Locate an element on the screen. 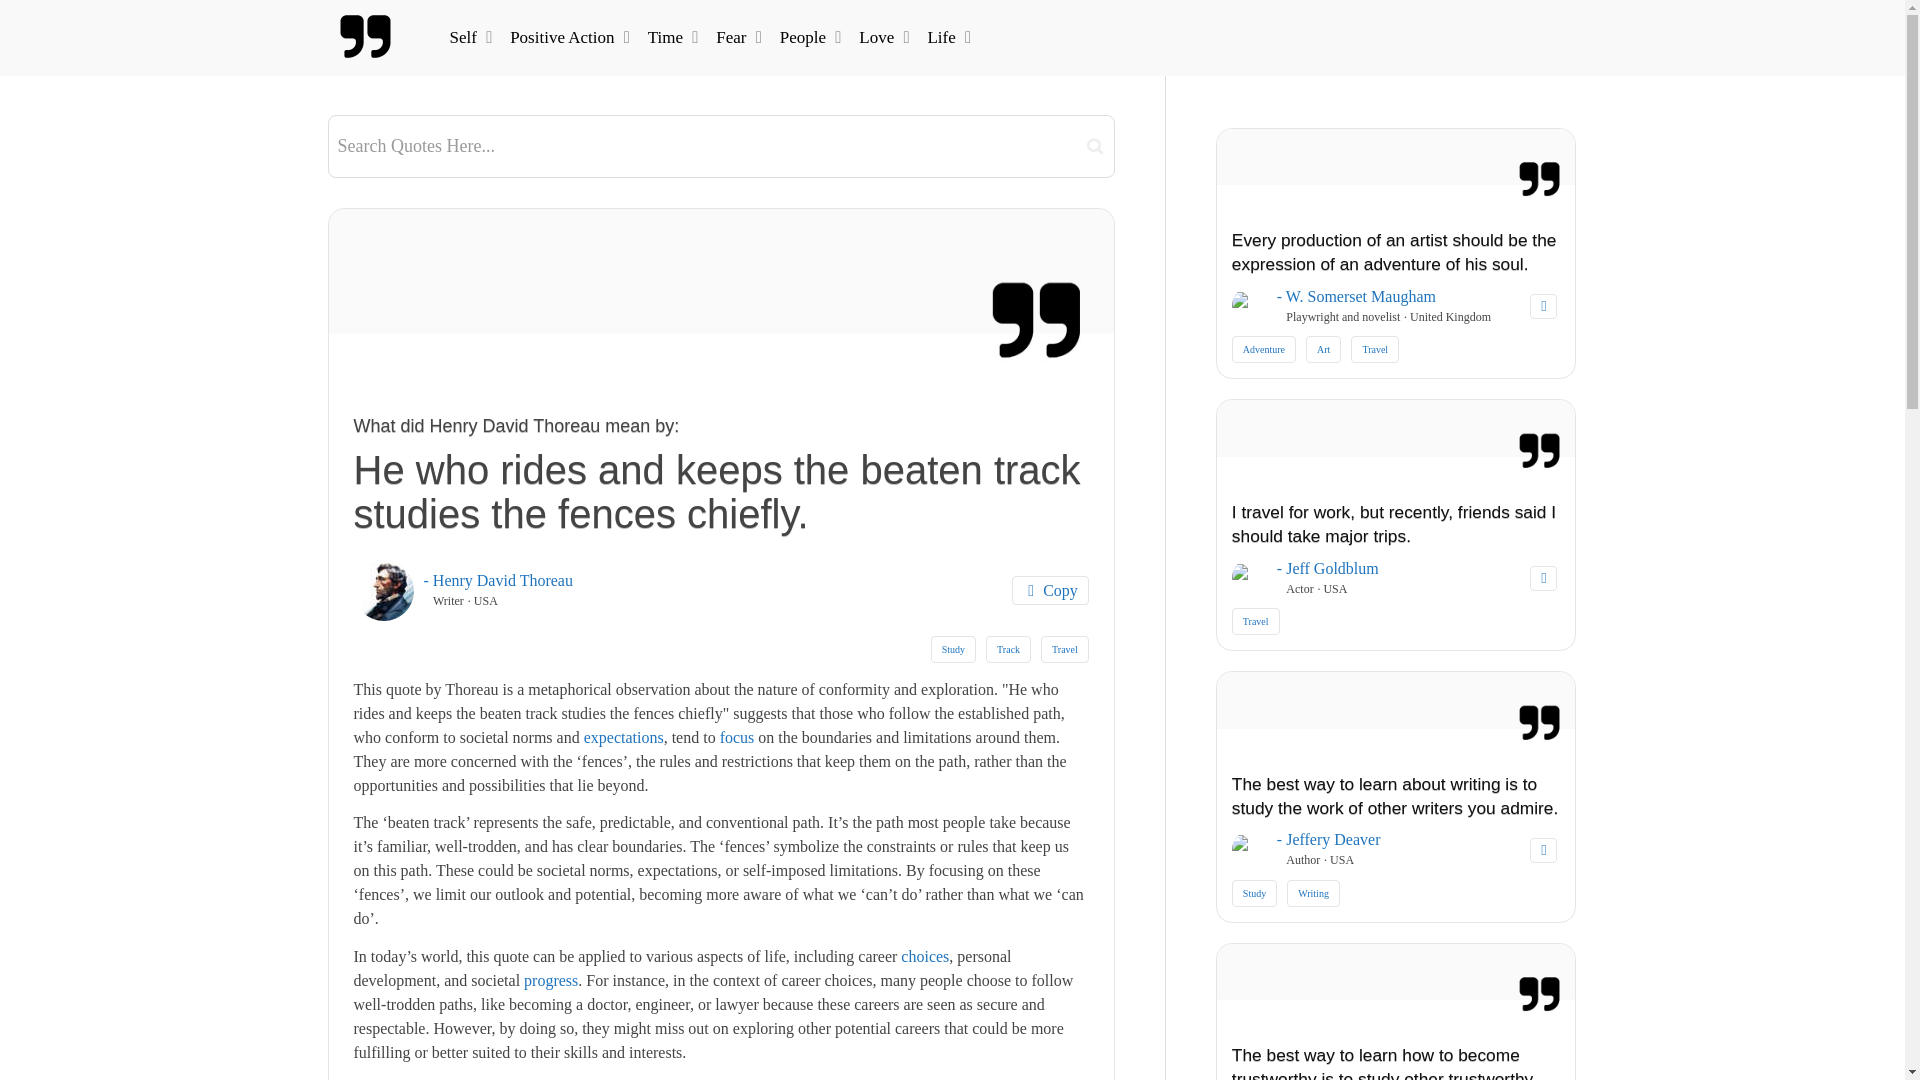 Image resolution: width=1920 pixels, height=1080 pixels. Project Quotes Guide - Best Perspectives on Life is located at coordinates (366, 37).